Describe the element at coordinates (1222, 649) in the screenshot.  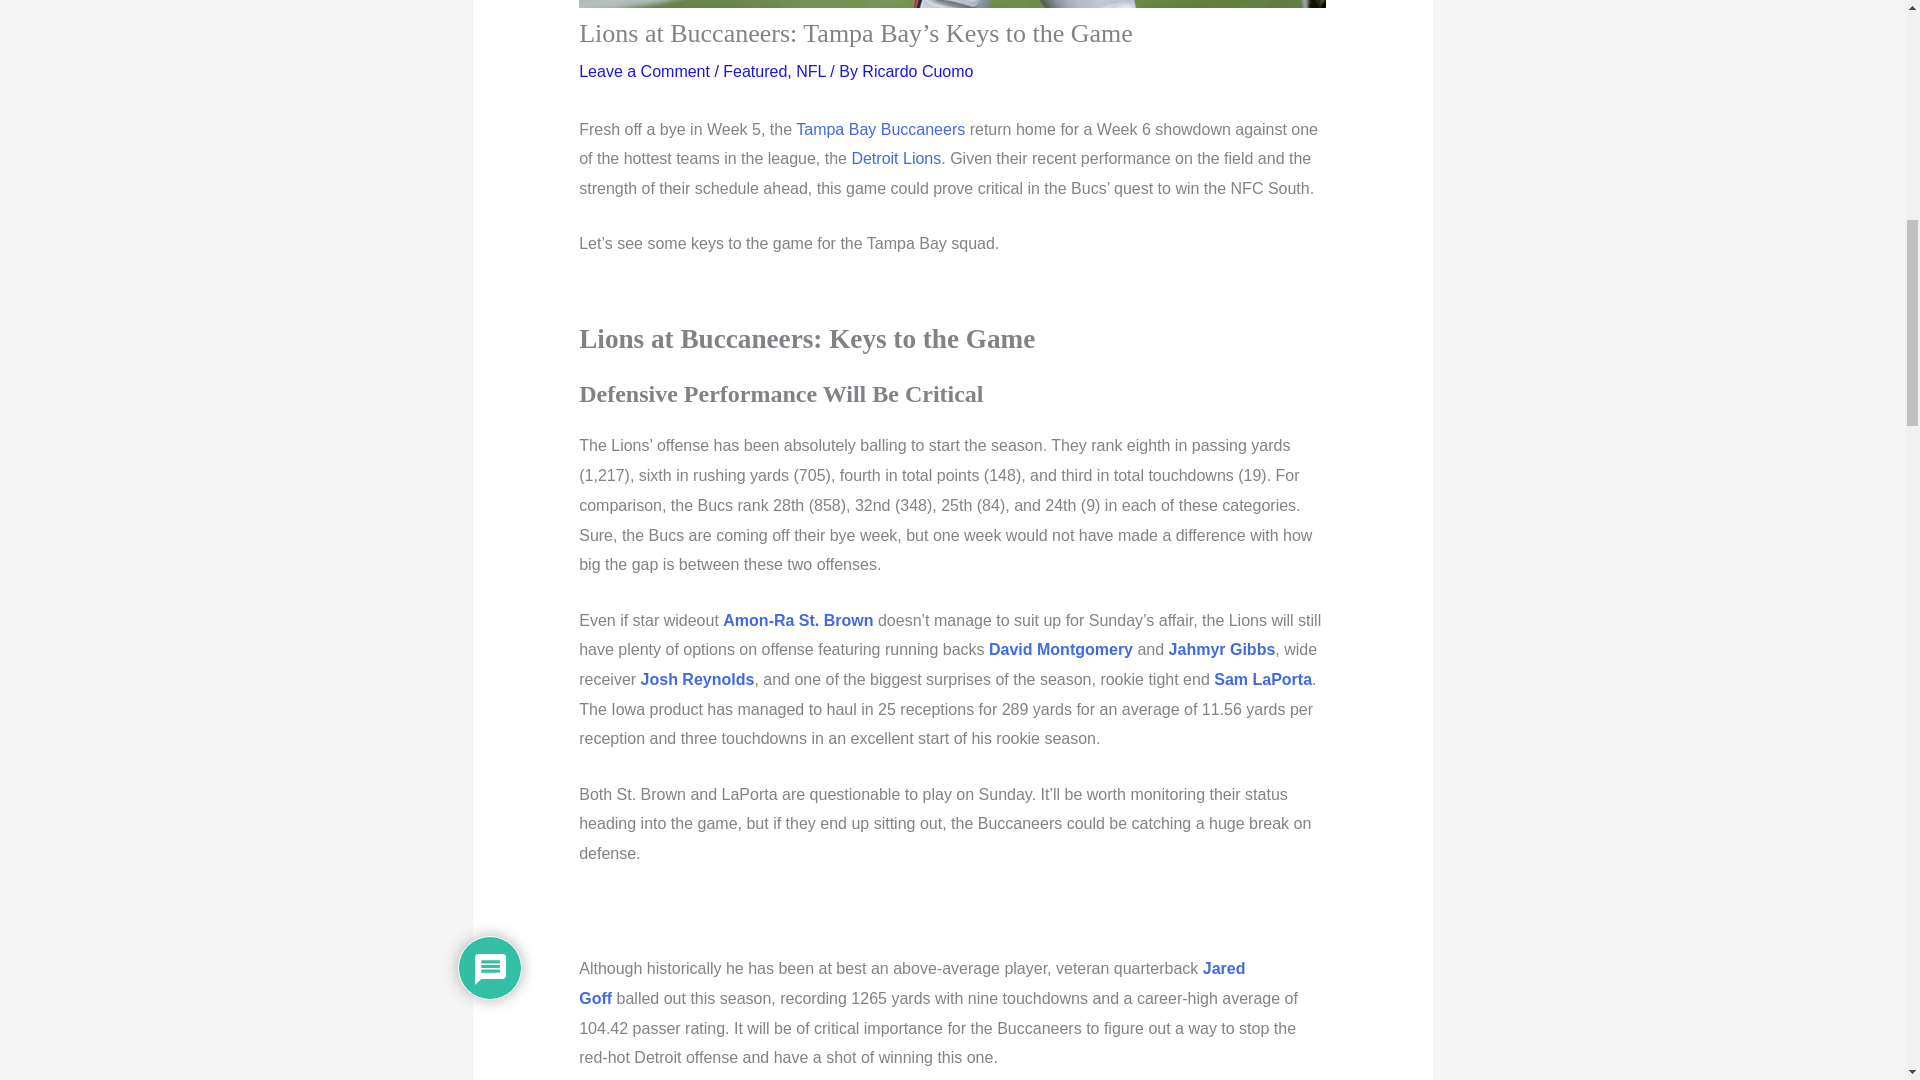
I see `Jahmyr Gibbs` at that location.